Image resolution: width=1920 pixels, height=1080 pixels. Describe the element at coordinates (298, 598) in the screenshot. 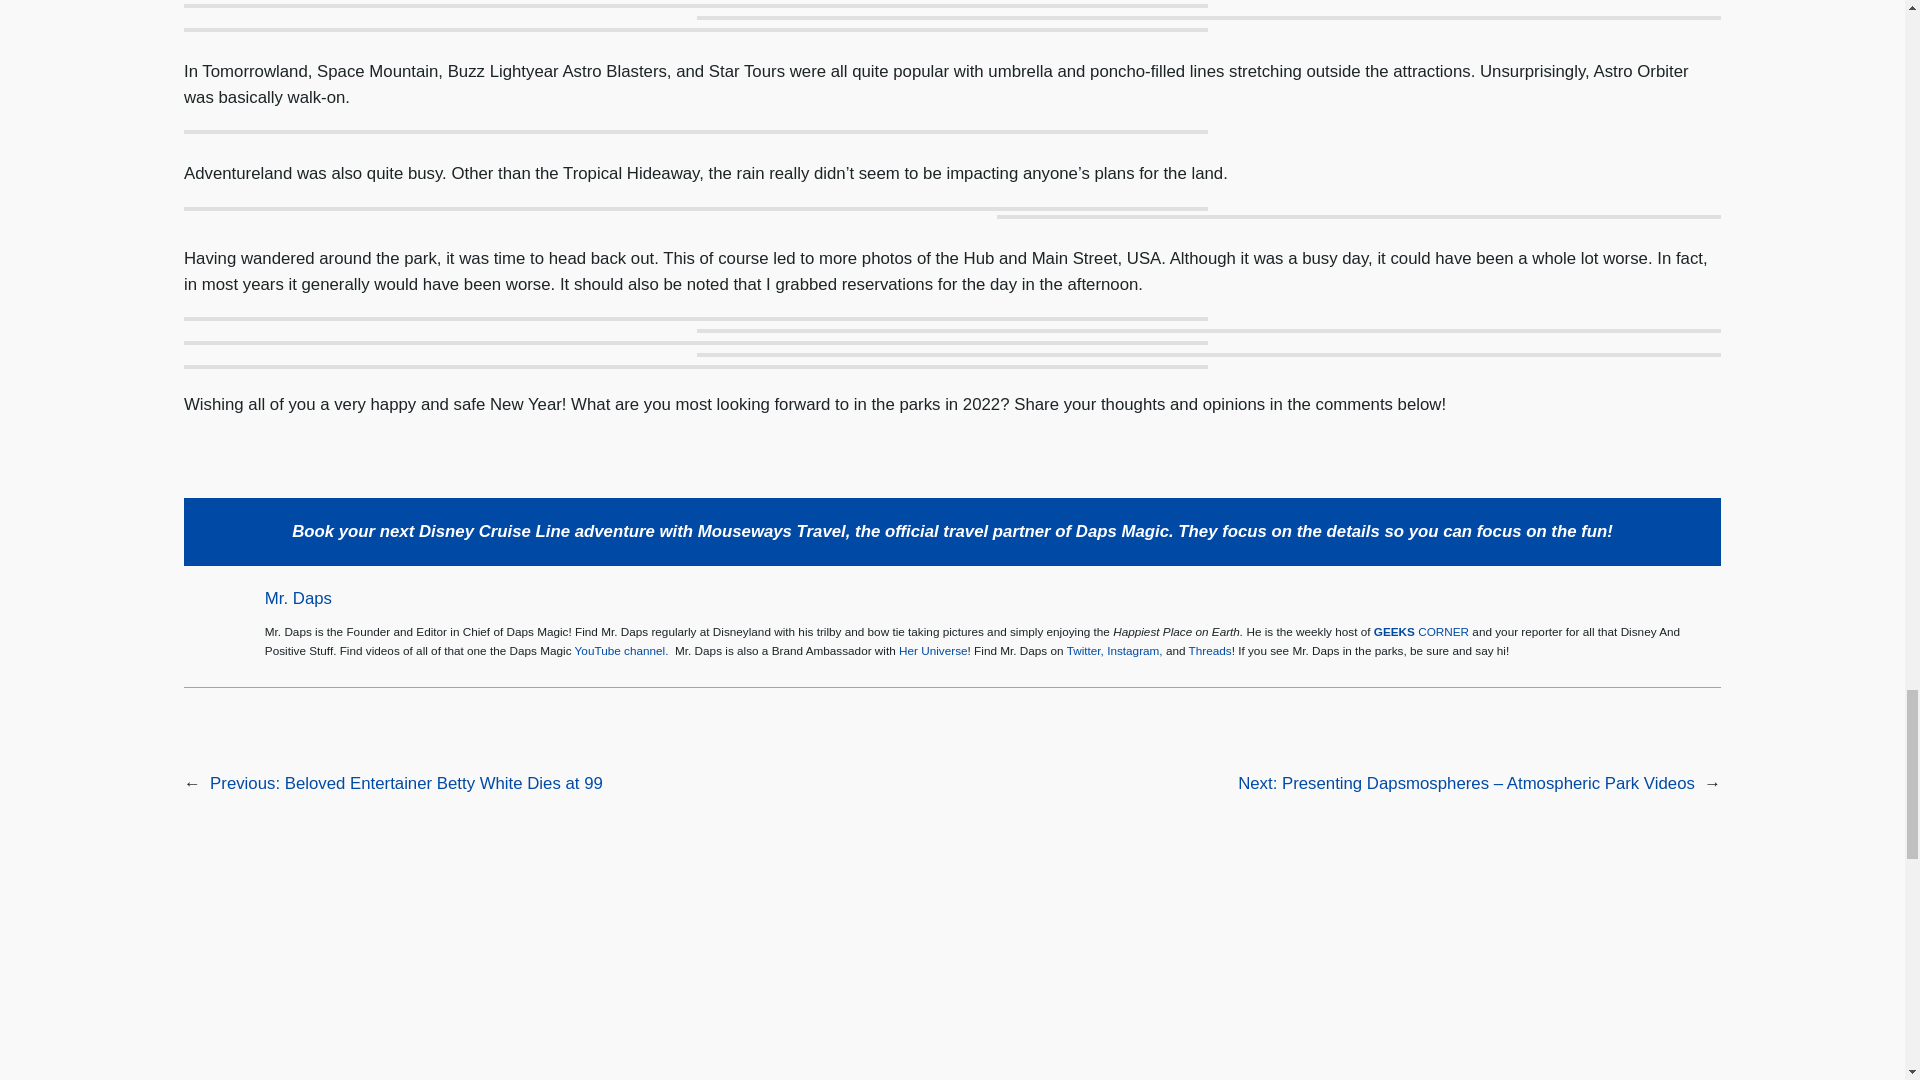

I see `Mr. Daps` at that location.